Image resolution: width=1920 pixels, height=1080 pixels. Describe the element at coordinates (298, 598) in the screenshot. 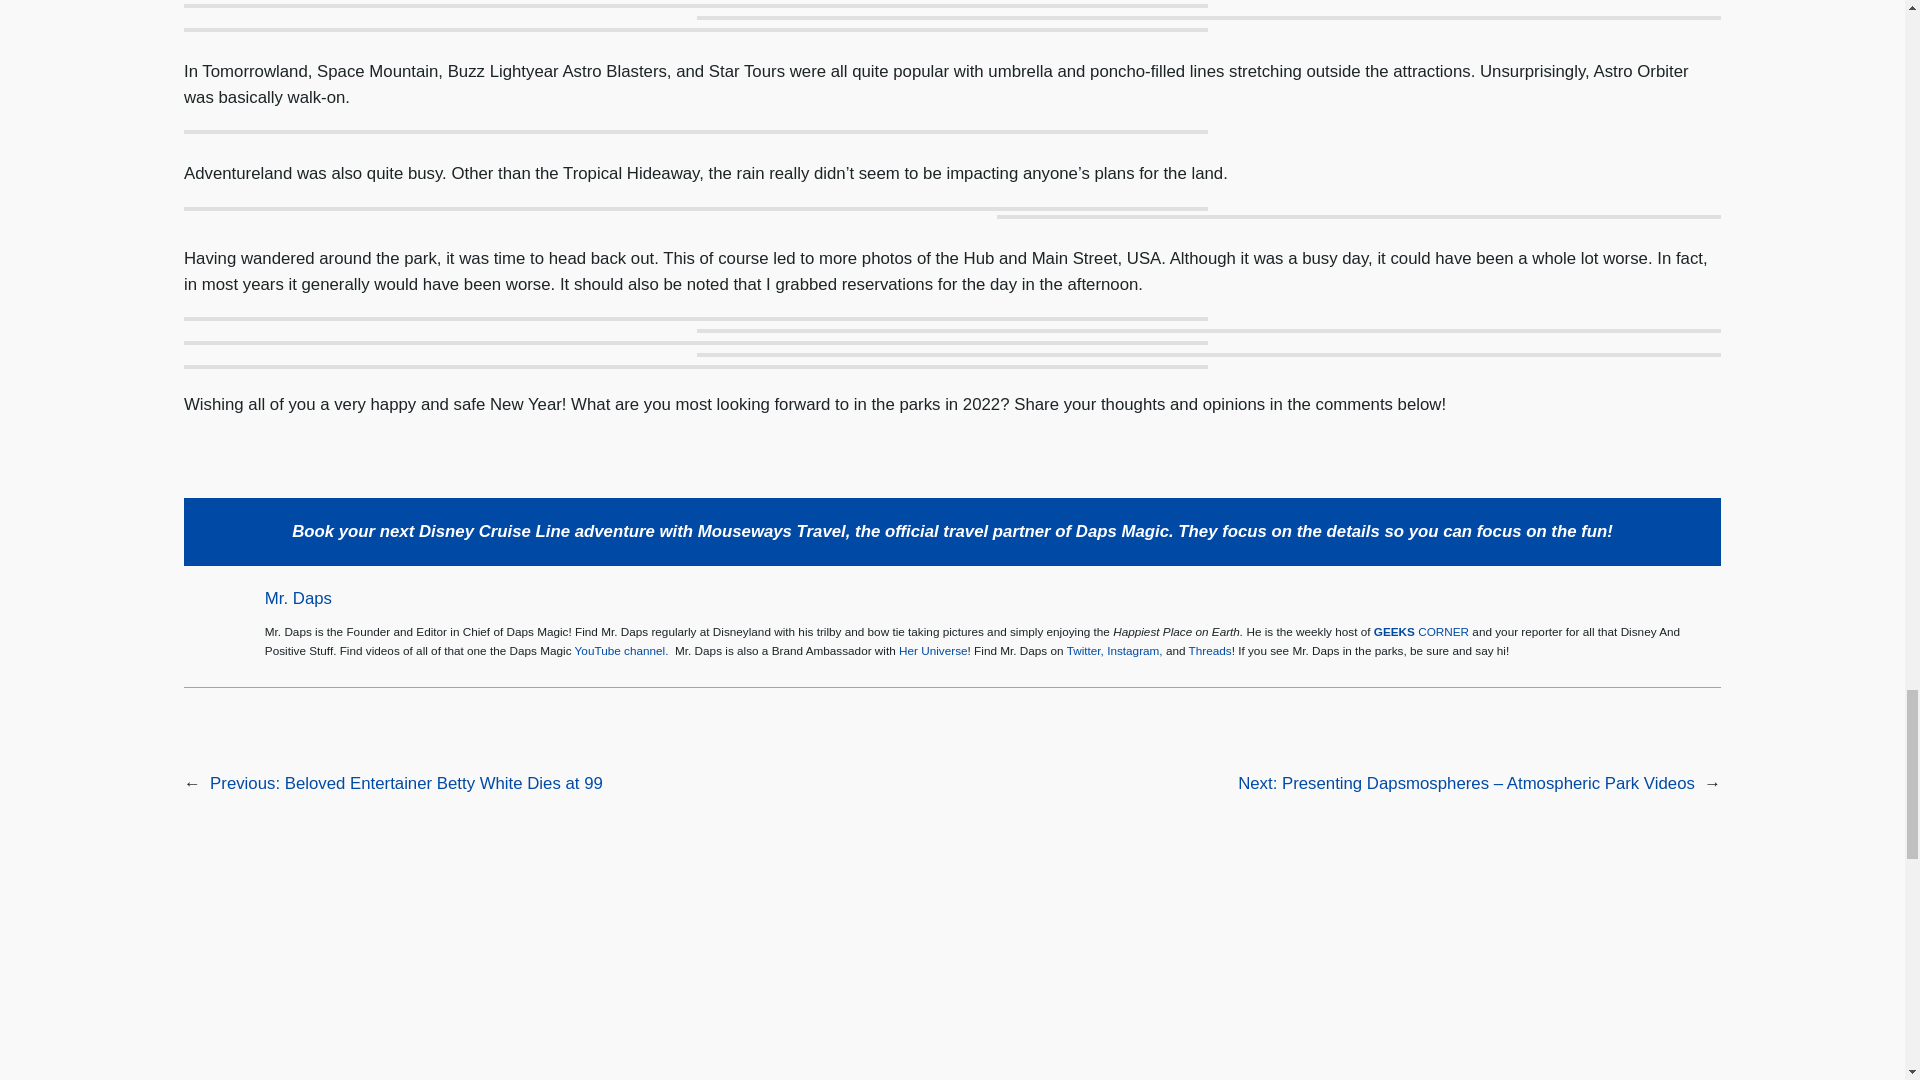

I see `Mr. Daps` at that location.